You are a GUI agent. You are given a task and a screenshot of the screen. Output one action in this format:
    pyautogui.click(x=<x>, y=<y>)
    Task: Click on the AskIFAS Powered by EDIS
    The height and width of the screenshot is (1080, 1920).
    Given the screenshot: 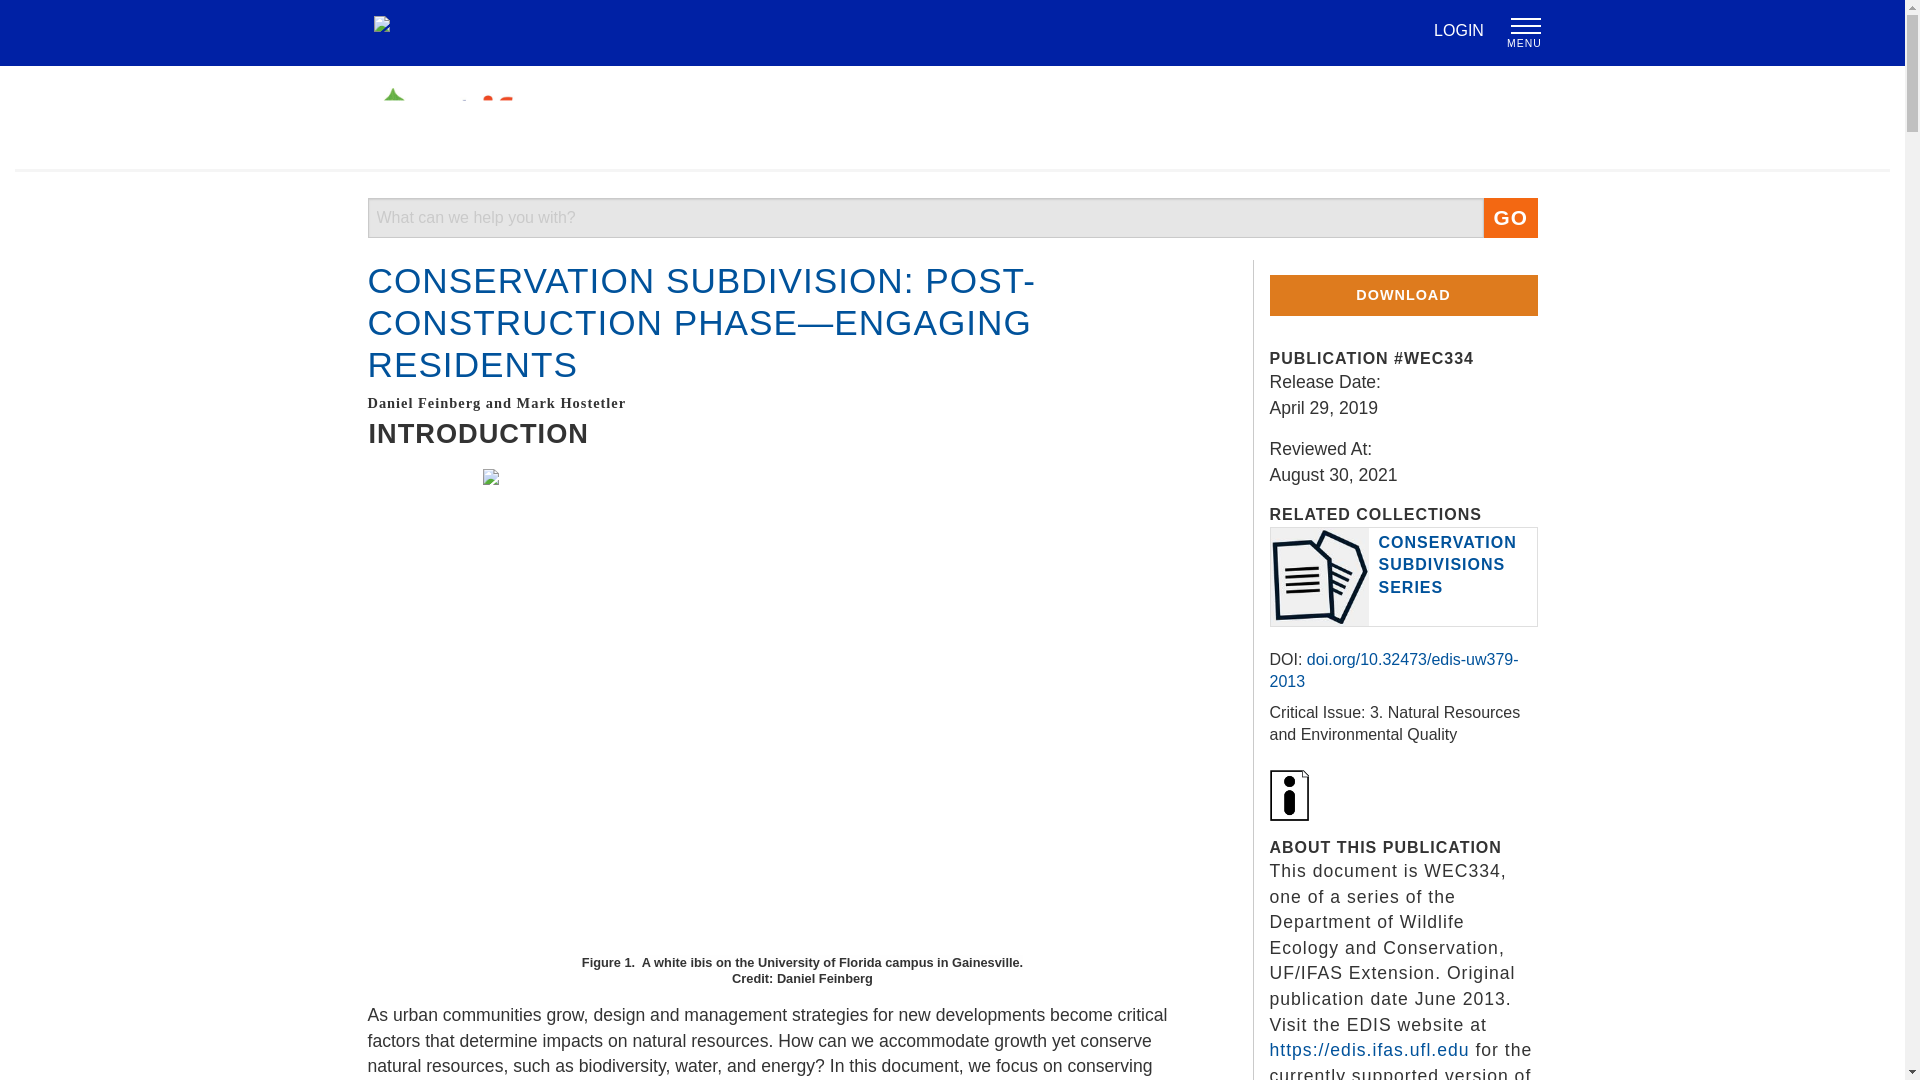 What is the action you would take?
    pyautogui.click(x=951, y=116)
    